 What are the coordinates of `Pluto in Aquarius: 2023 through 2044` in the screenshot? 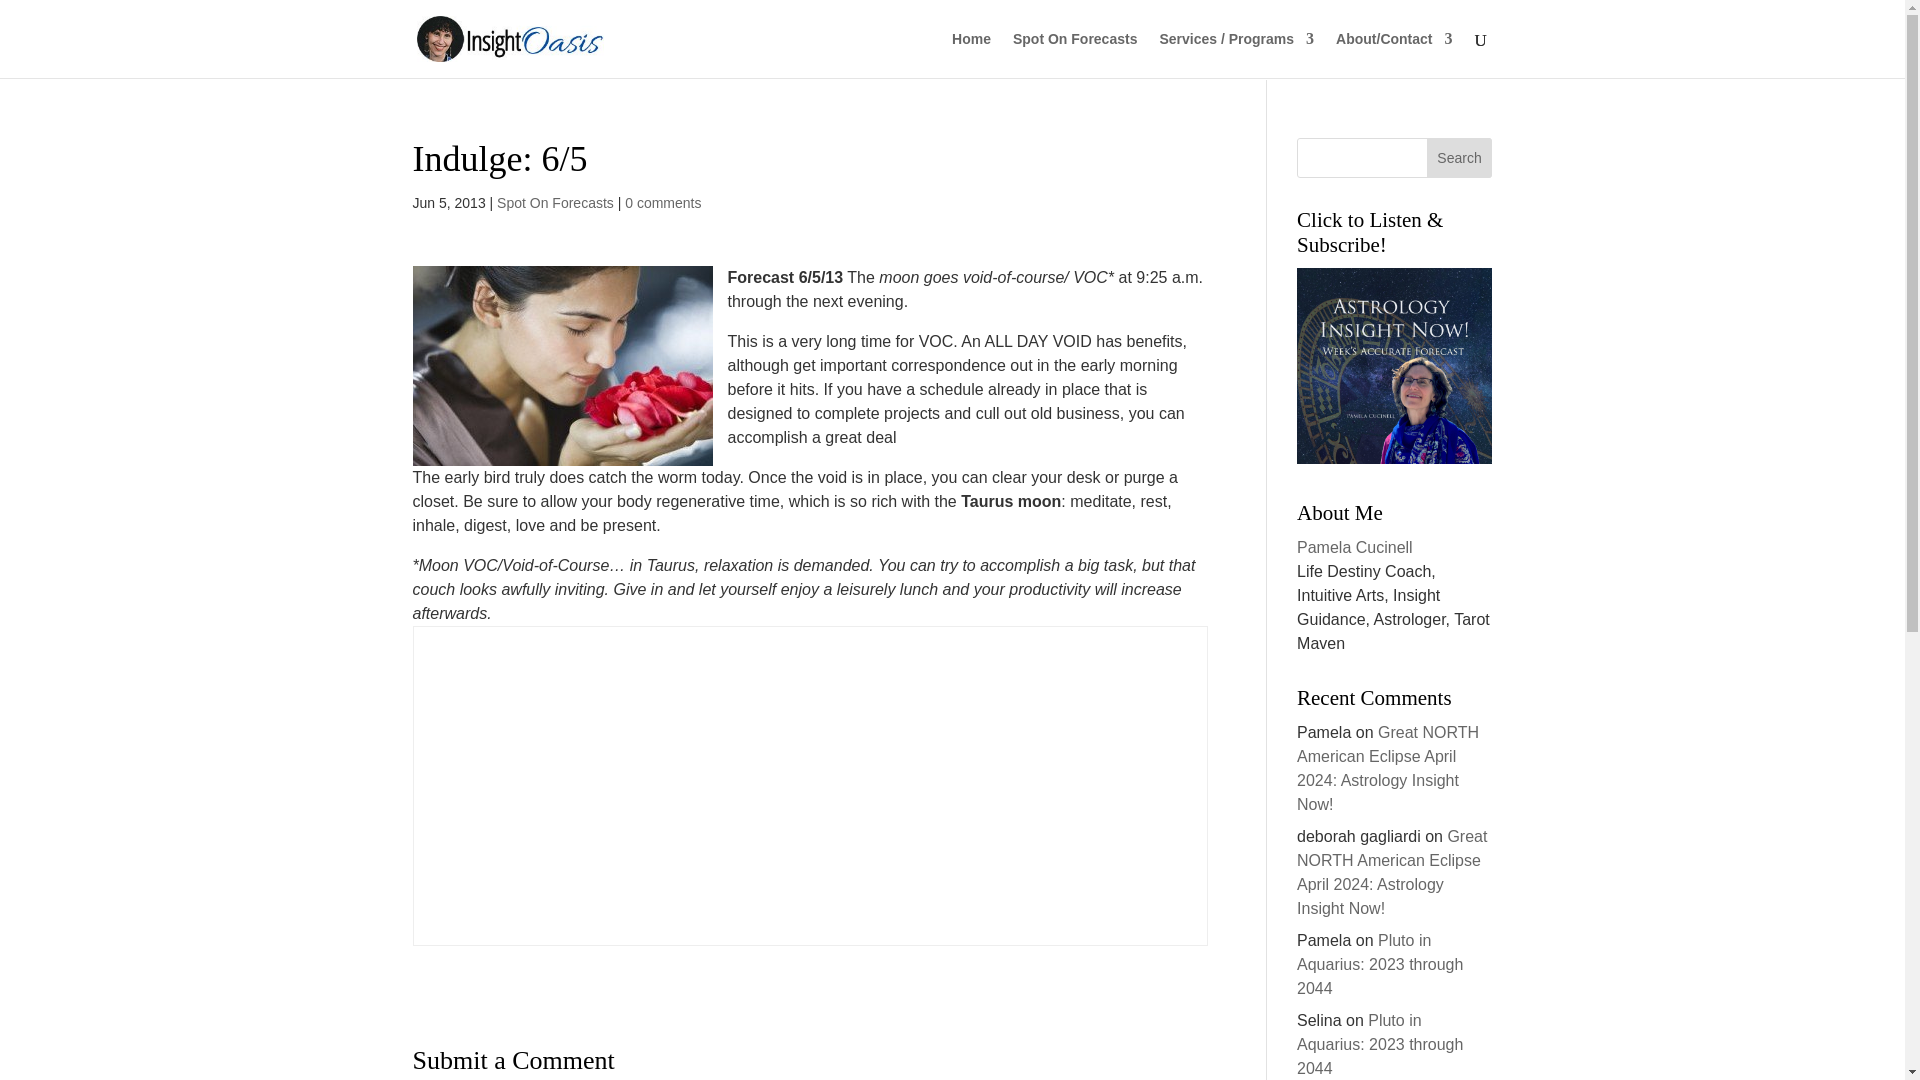 It's located at (1380, 964).